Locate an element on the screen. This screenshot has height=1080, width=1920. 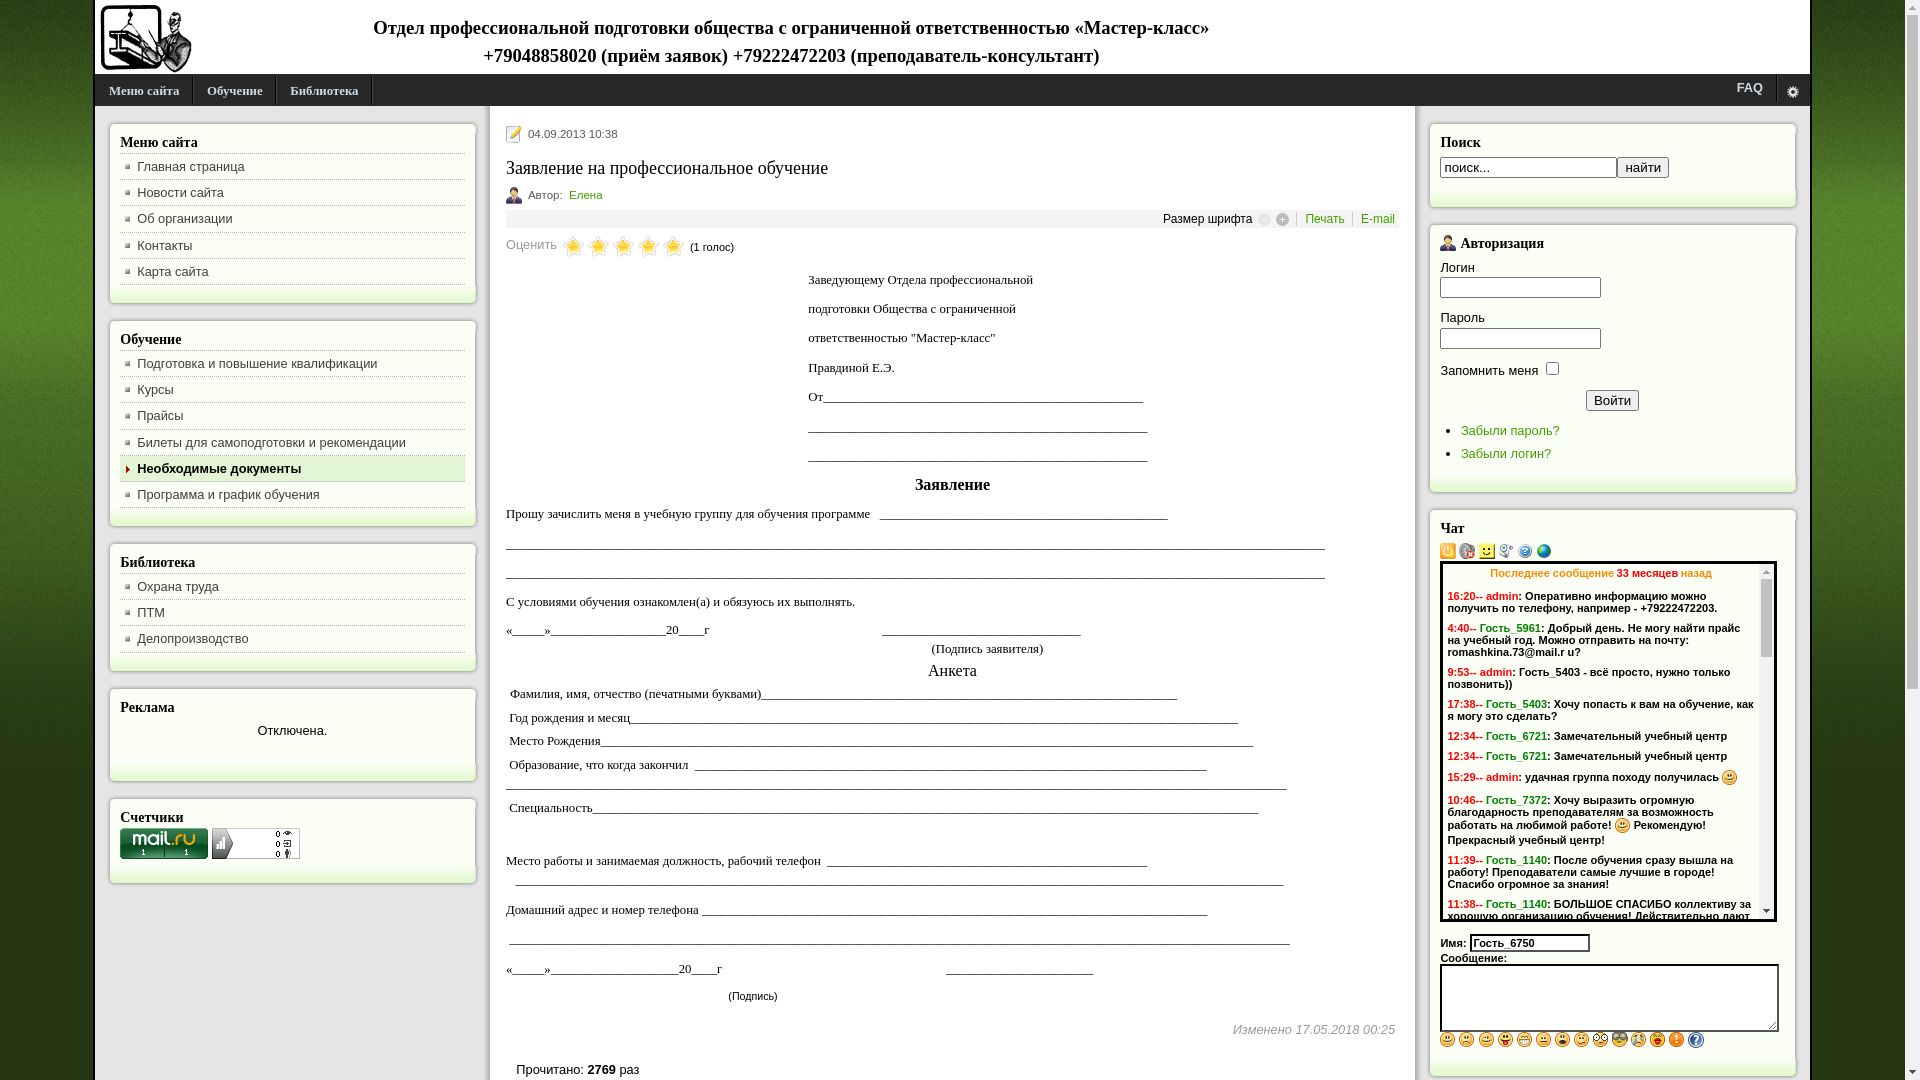
;) is located at coordinates (1575, 990).